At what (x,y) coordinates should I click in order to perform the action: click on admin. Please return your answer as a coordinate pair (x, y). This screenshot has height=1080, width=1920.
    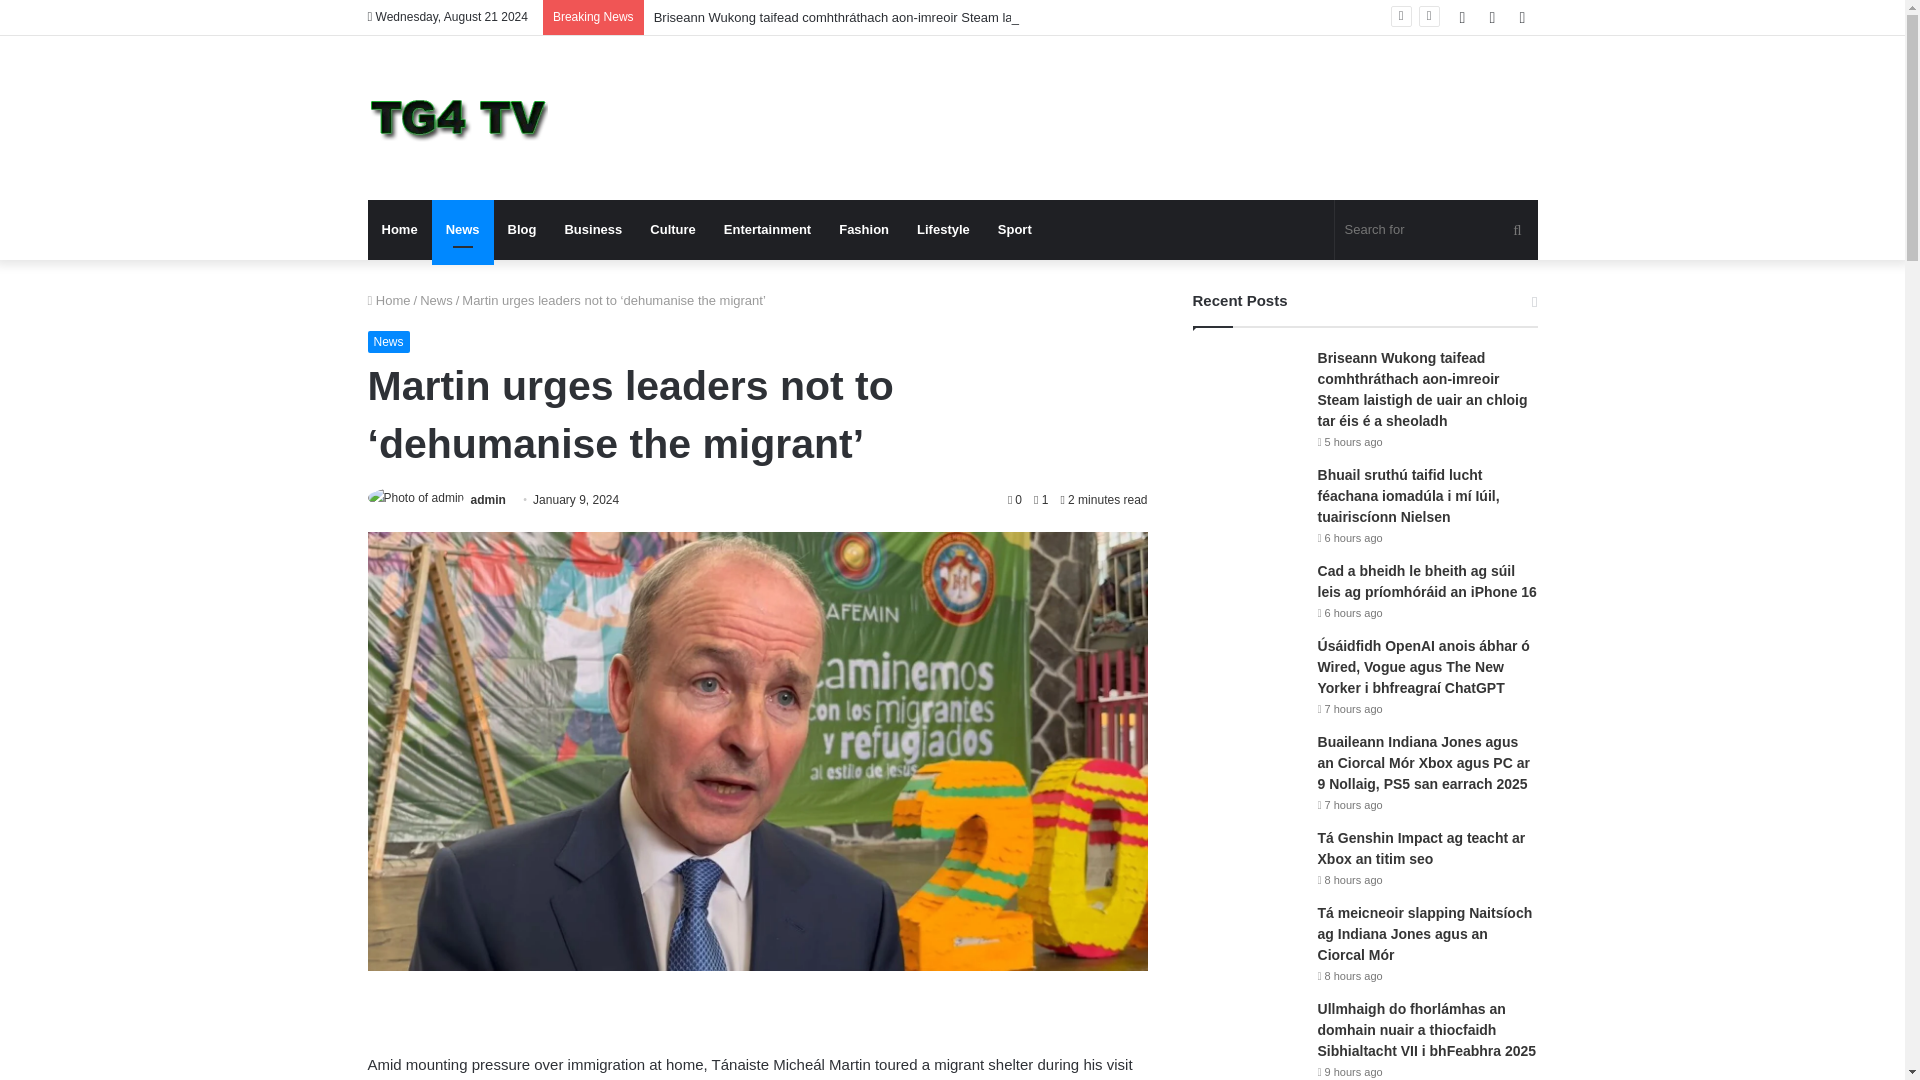
    Looking at the image, I should click on (488, 499).